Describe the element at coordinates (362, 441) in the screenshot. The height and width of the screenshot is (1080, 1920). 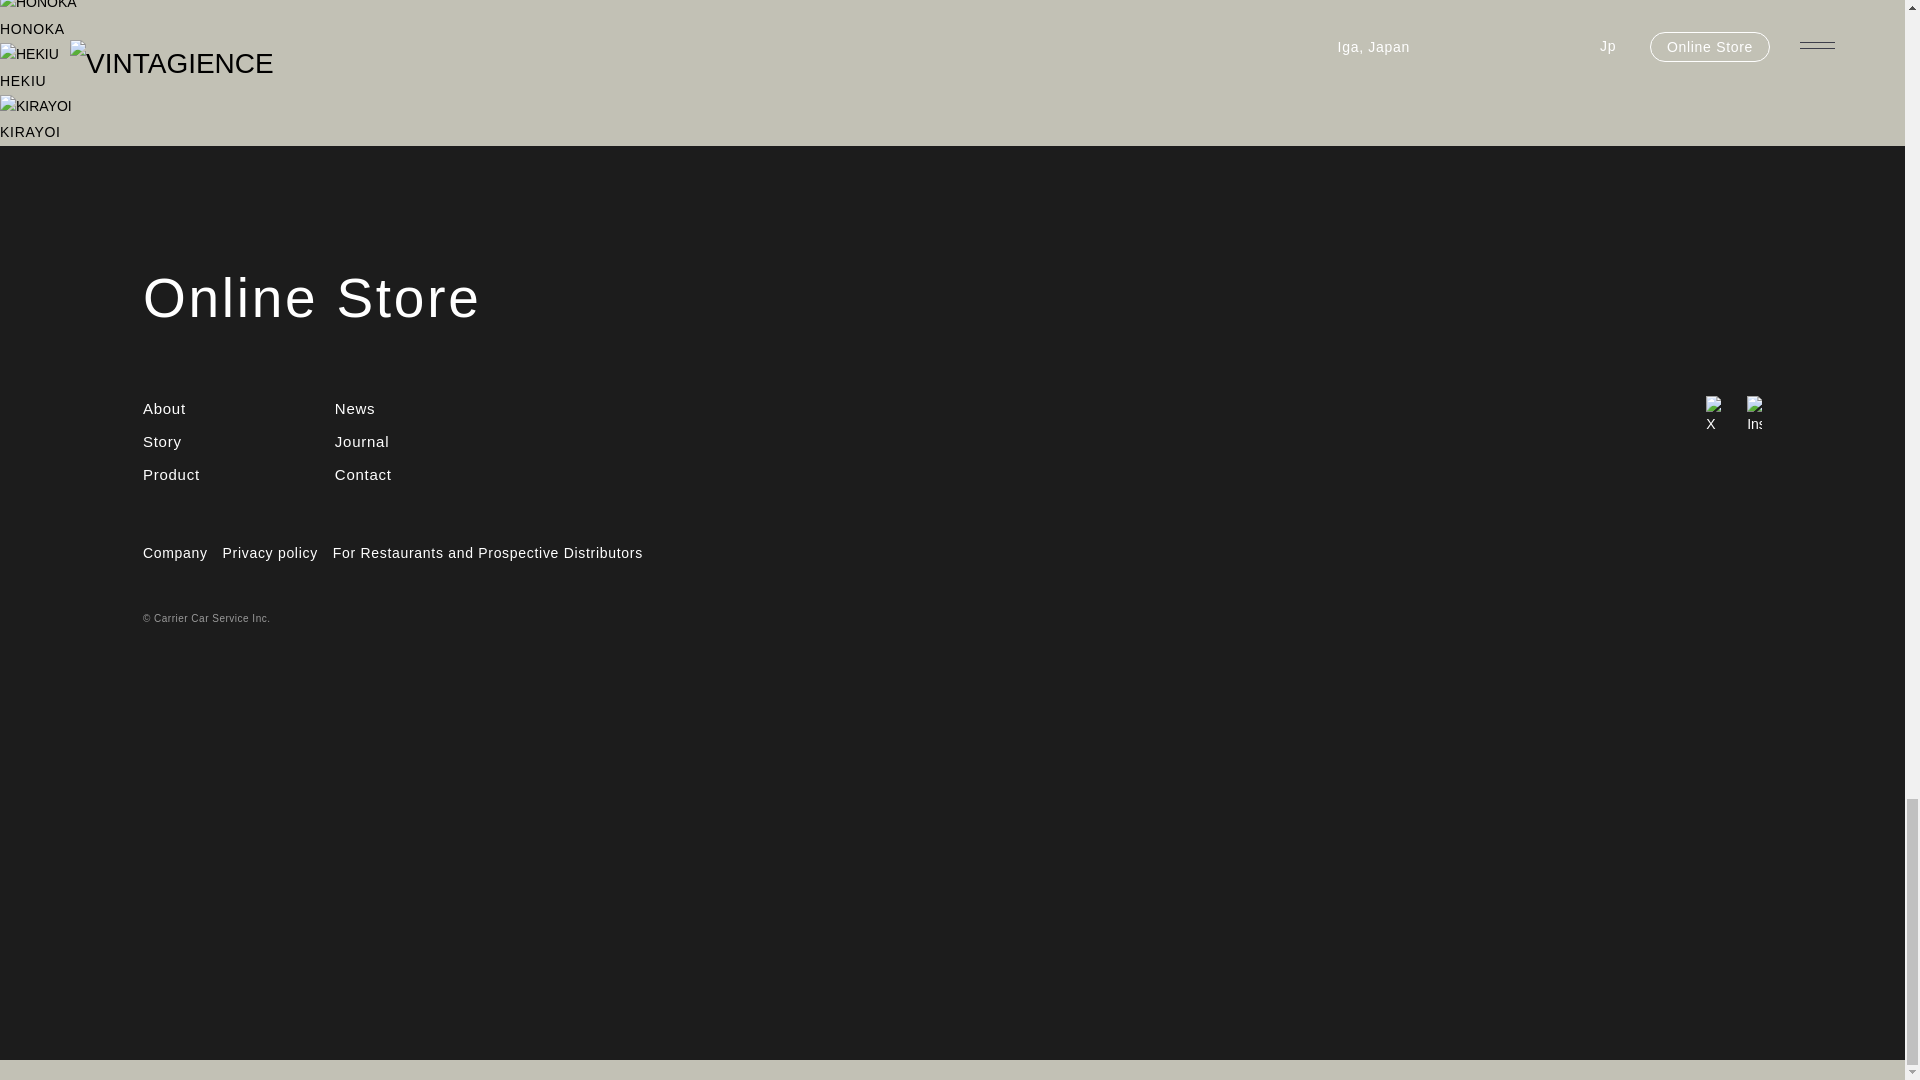
I see `Journal` at that location.